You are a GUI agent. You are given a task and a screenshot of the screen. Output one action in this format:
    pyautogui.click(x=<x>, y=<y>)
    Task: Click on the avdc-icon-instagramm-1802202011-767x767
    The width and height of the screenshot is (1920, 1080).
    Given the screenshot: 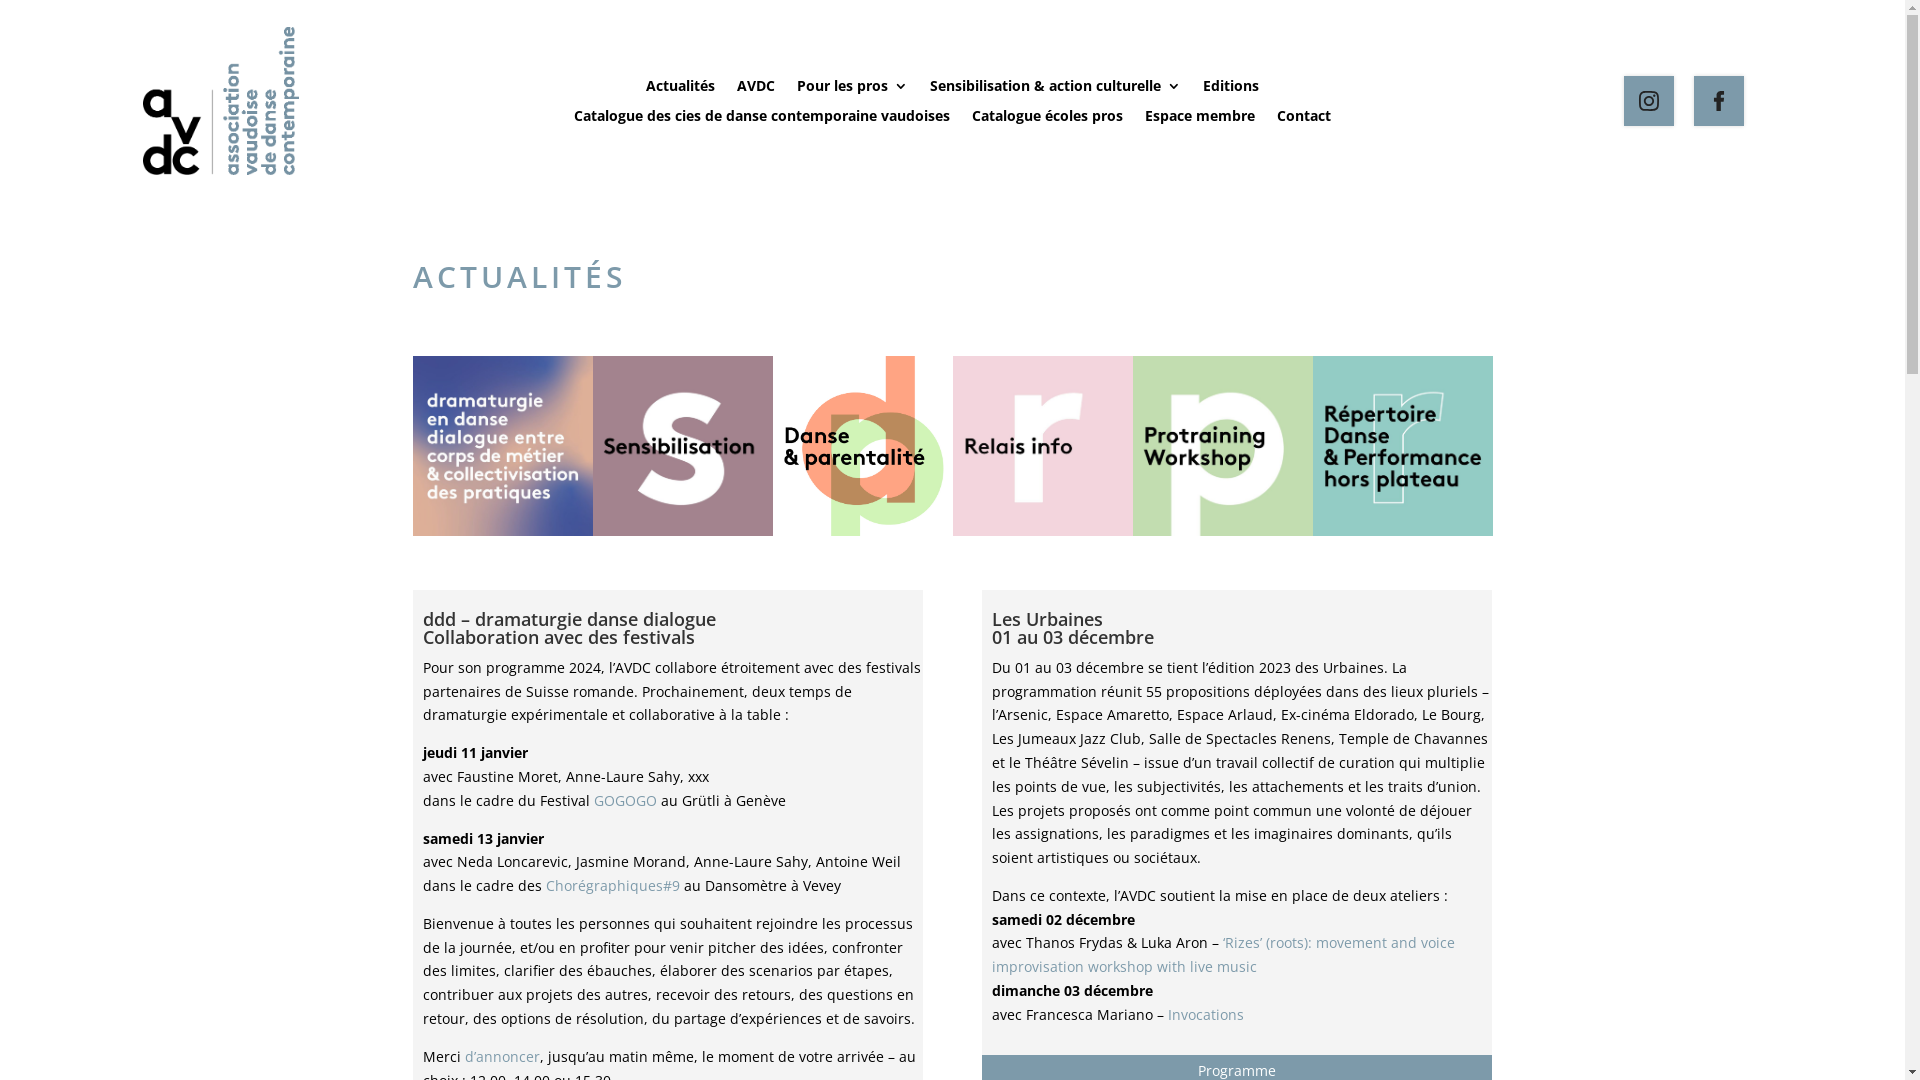 What is the action you would take?
    pyautogui.click(x=682, y=446)
    